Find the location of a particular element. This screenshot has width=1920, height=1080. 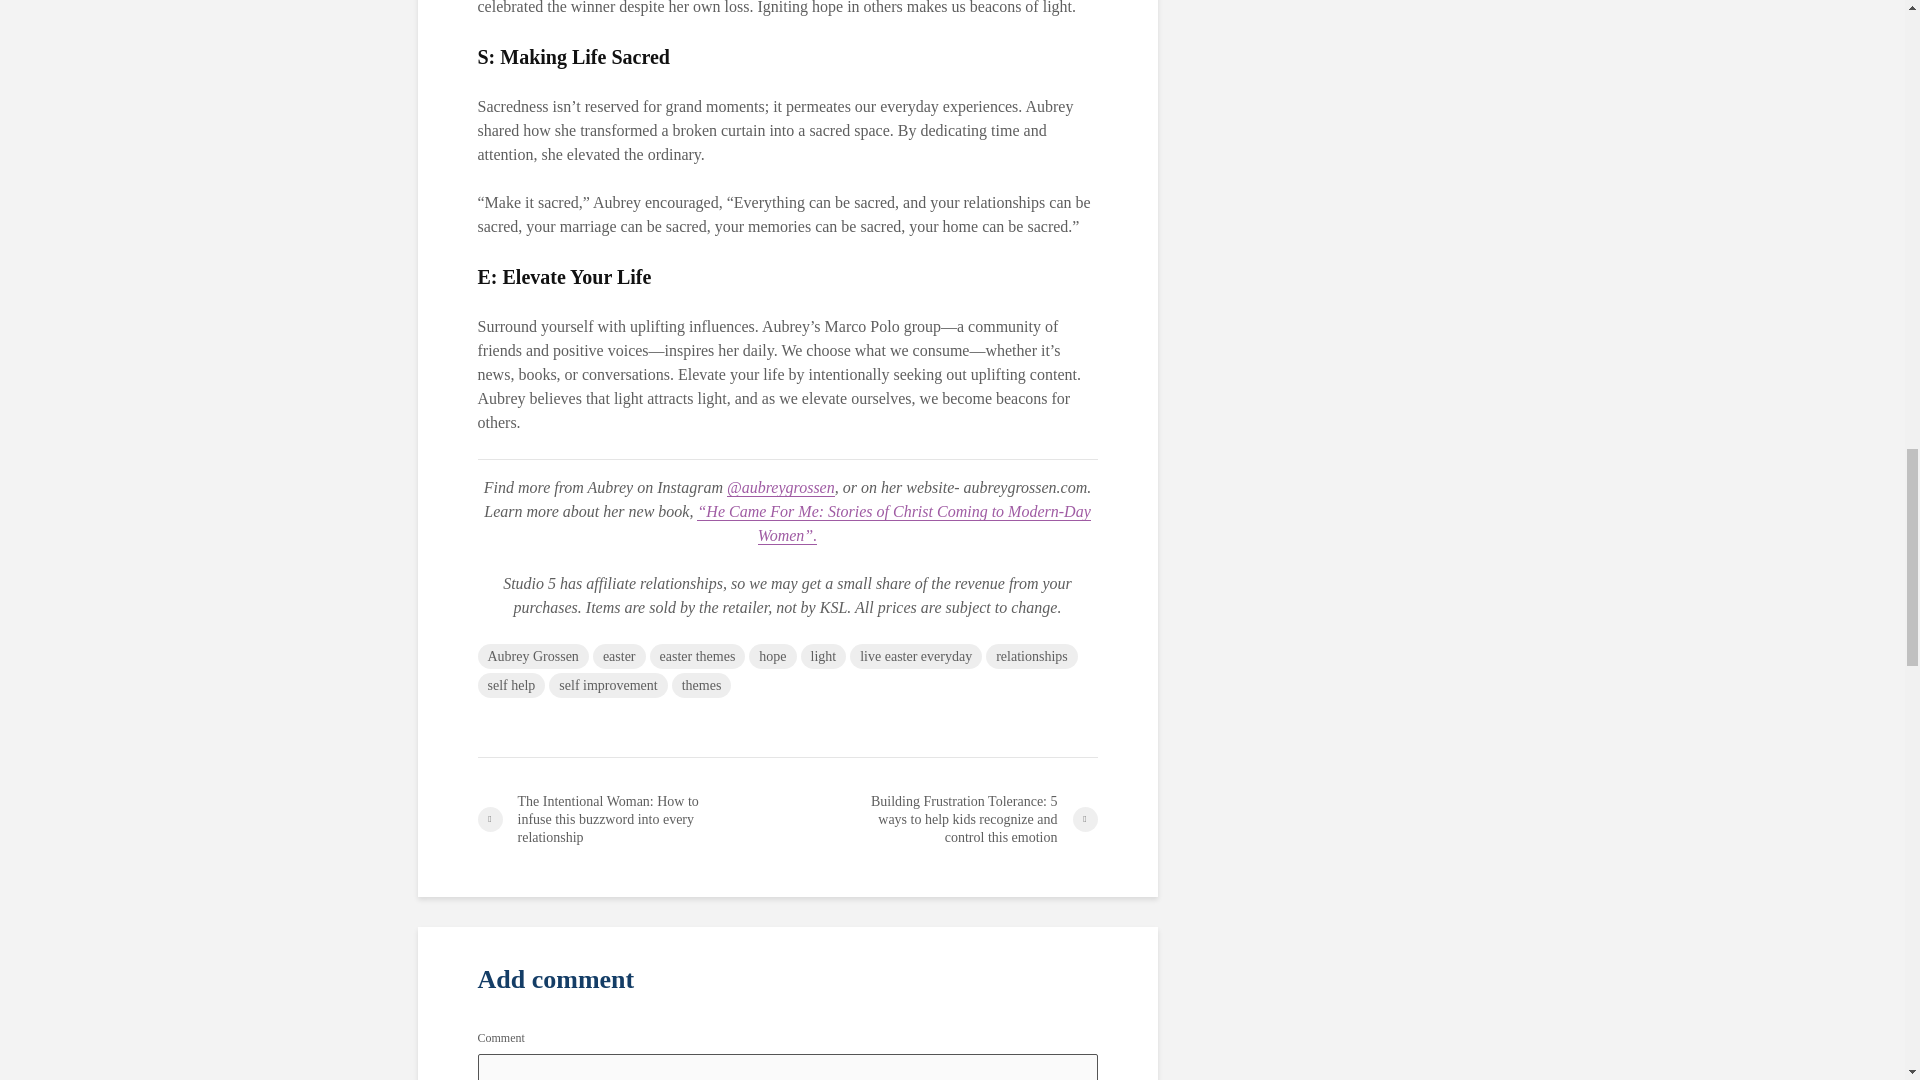

self improvement is located at coordinates (608, 684).